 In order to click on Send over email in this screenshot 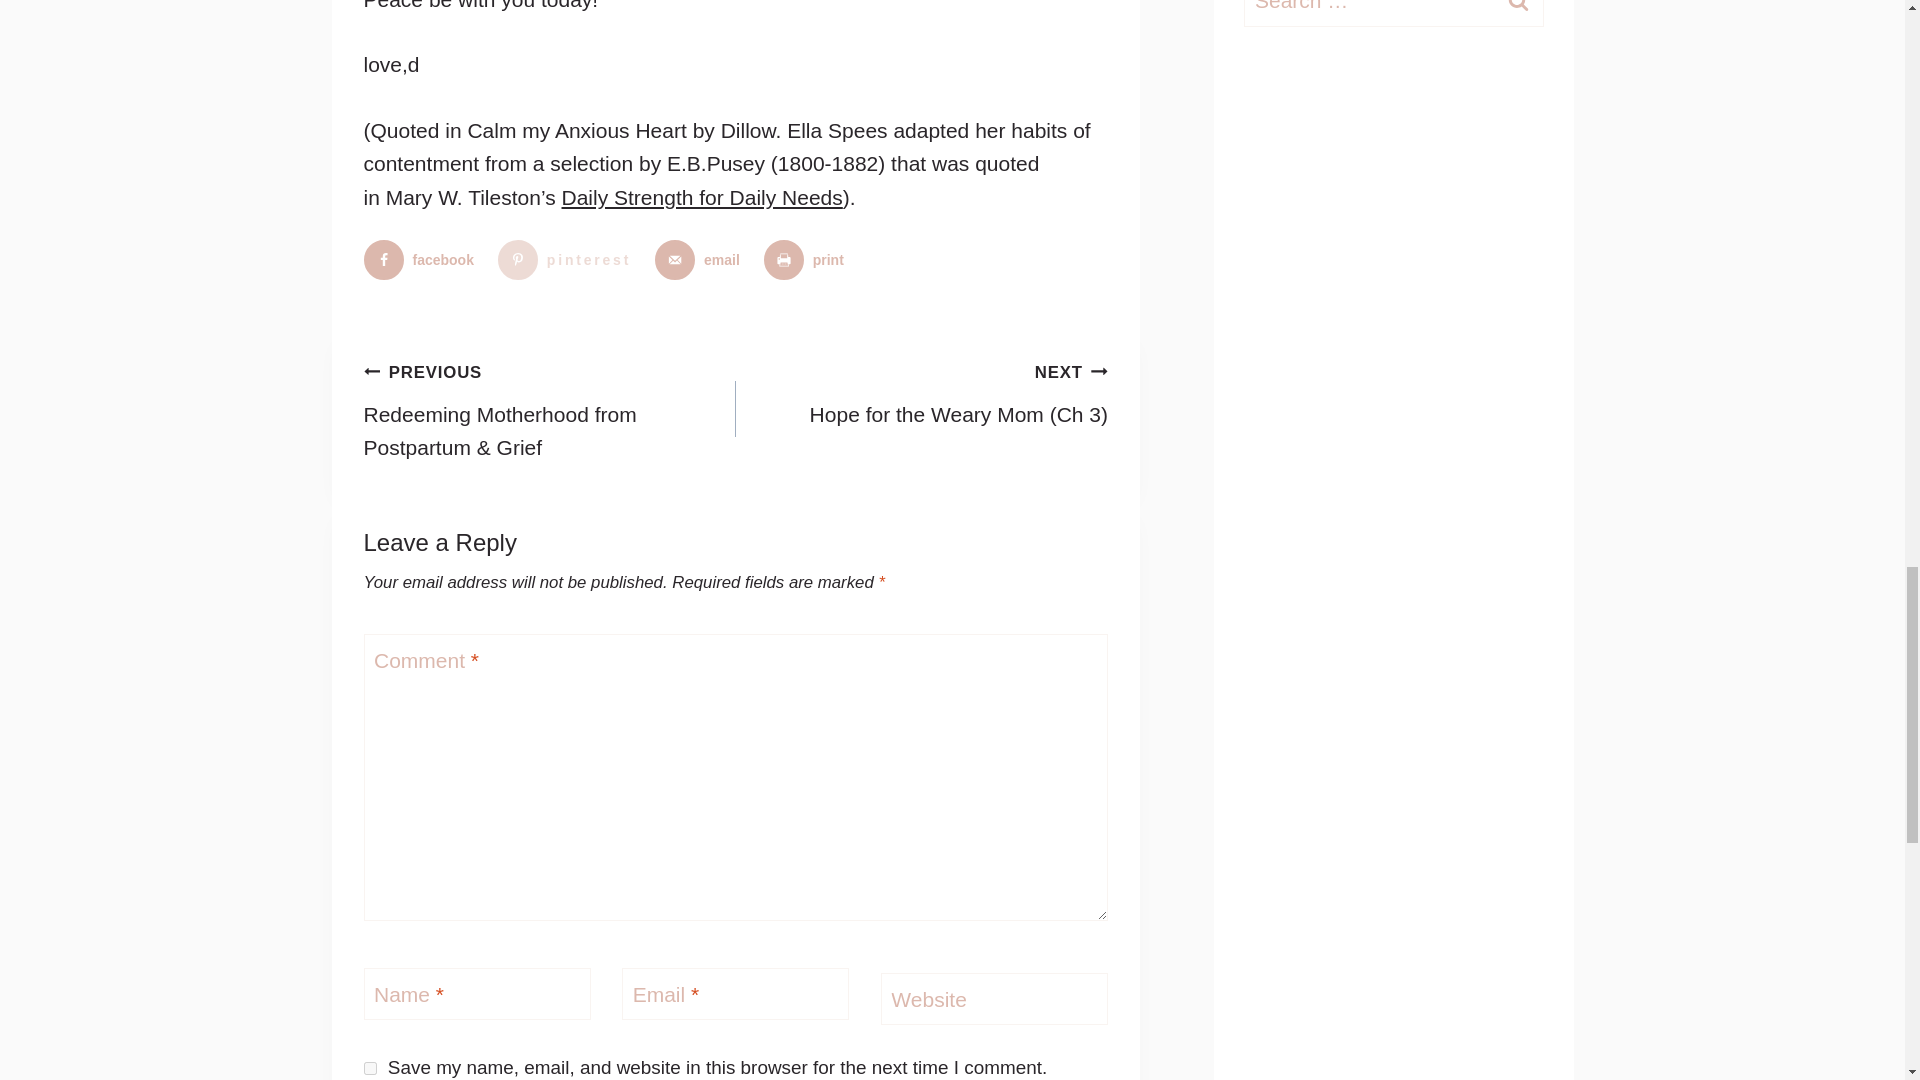, I will do `click(701, 259)`.